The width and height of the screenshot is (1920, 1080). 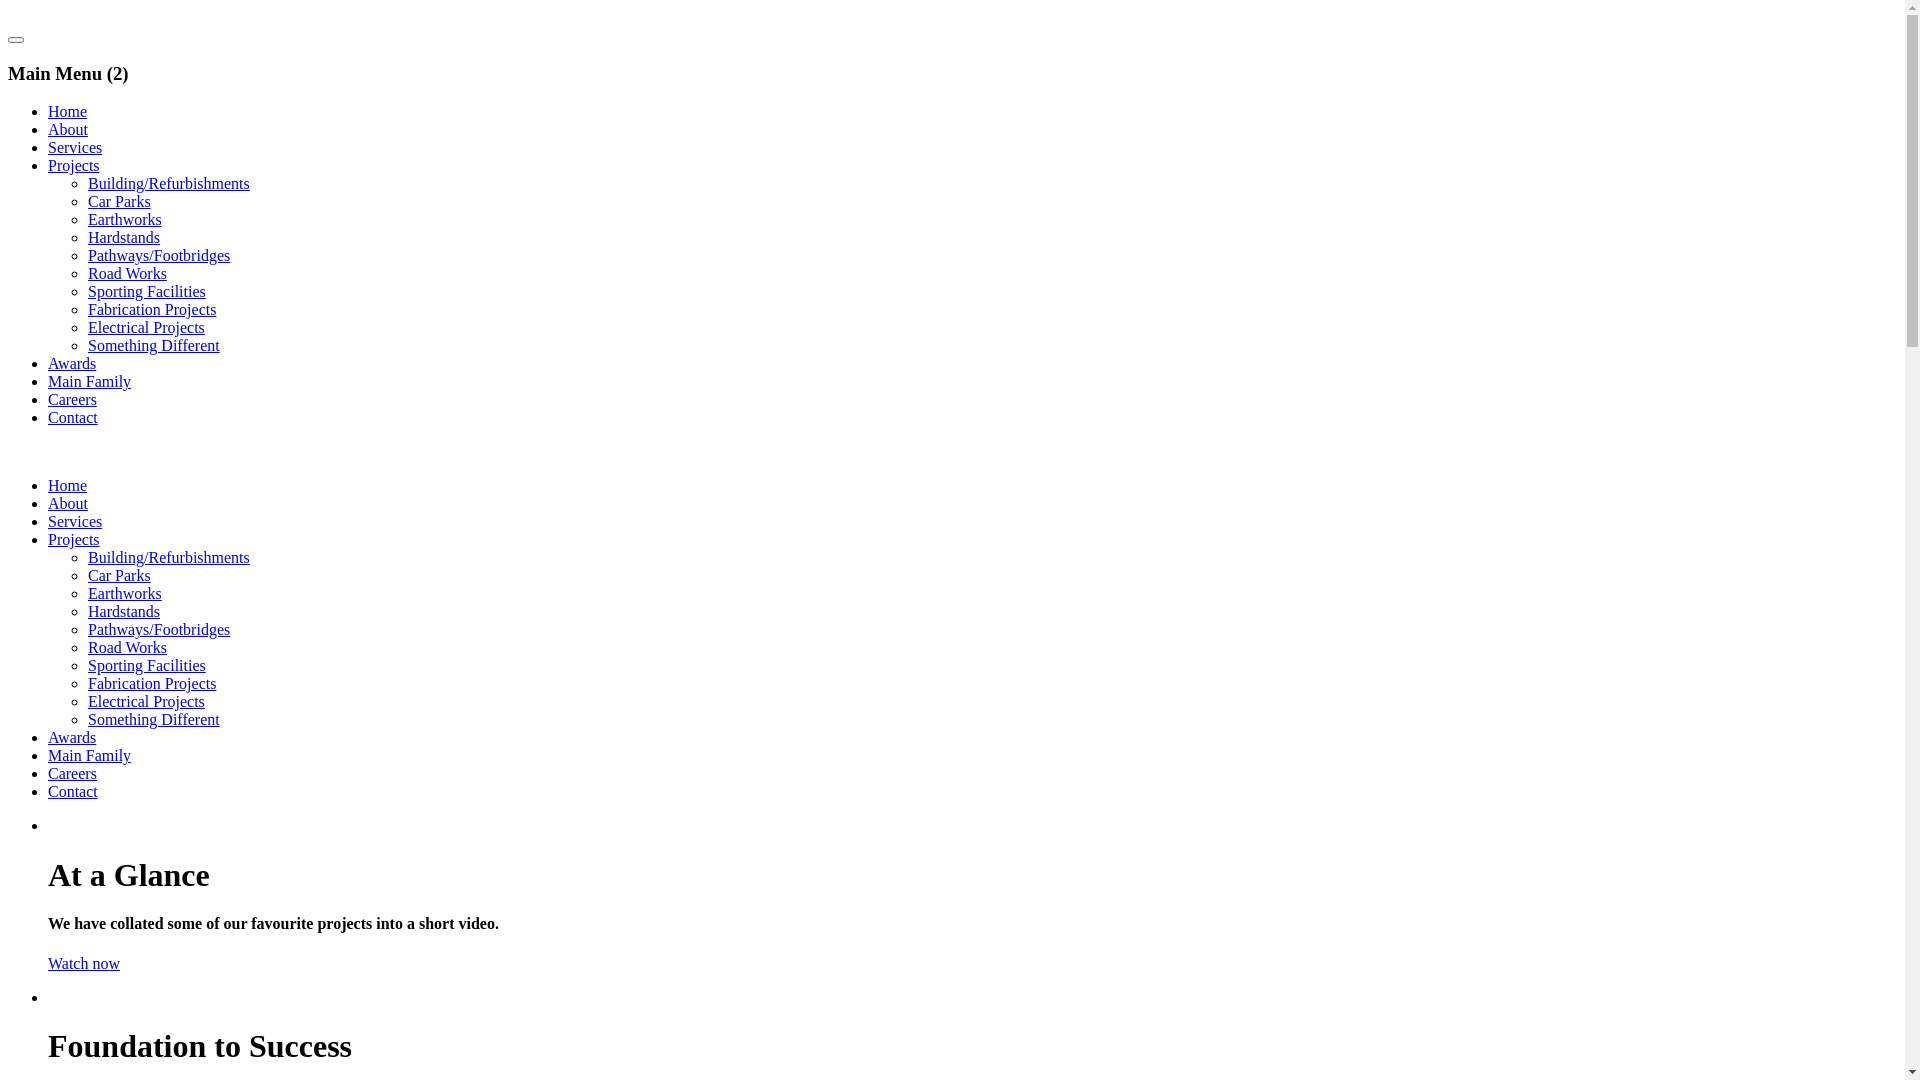 I want to click on Building/Refurbishments, so click(x=169, y=558).